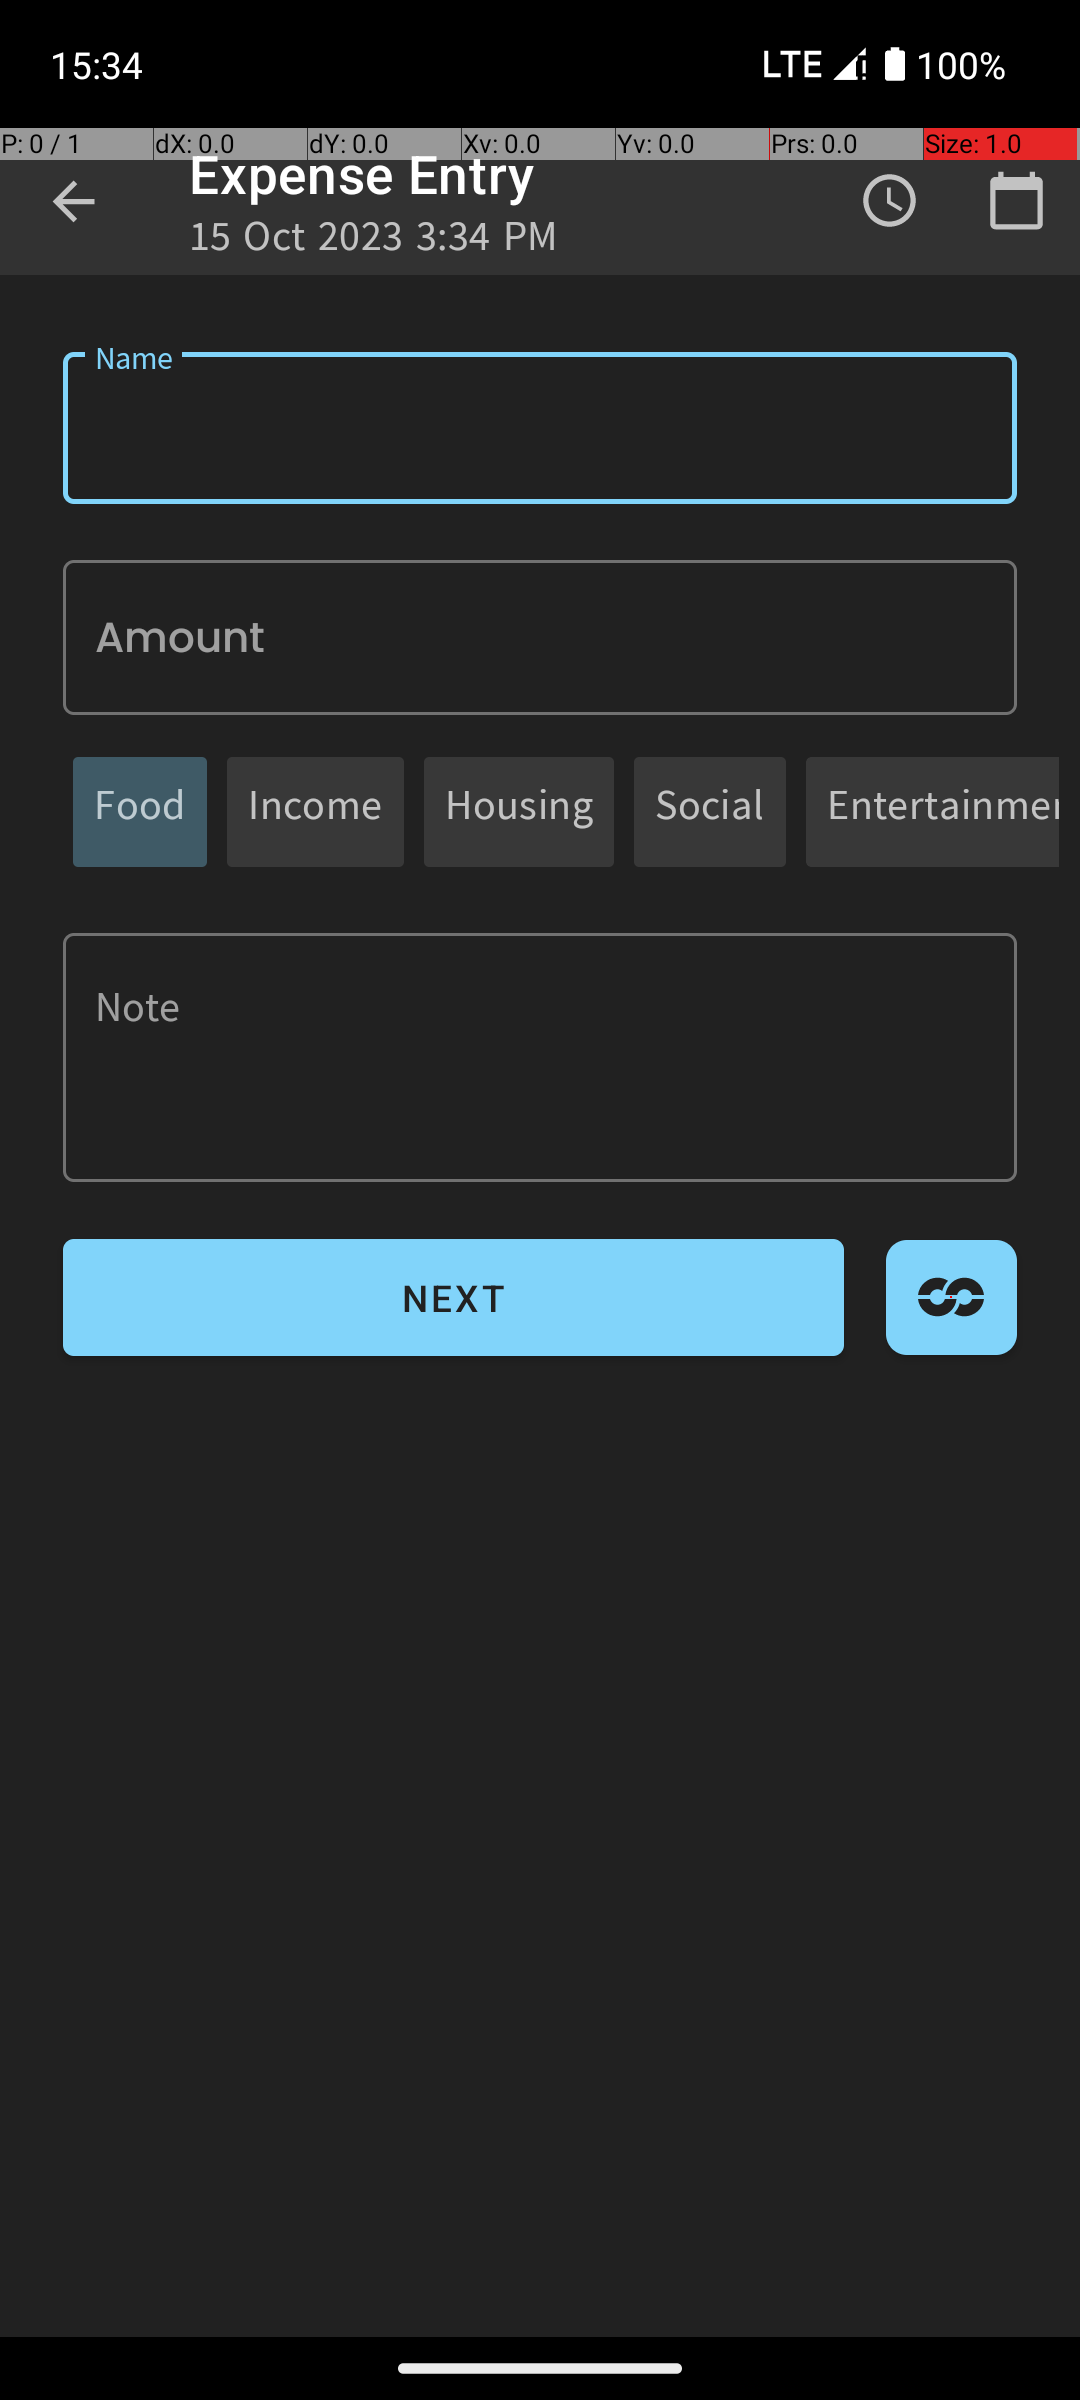 The height and width of the screenshot is (2400, 1080). Describe the element at coordinates (454, 1298) in the screenshot. I see `NEXT` at that location.